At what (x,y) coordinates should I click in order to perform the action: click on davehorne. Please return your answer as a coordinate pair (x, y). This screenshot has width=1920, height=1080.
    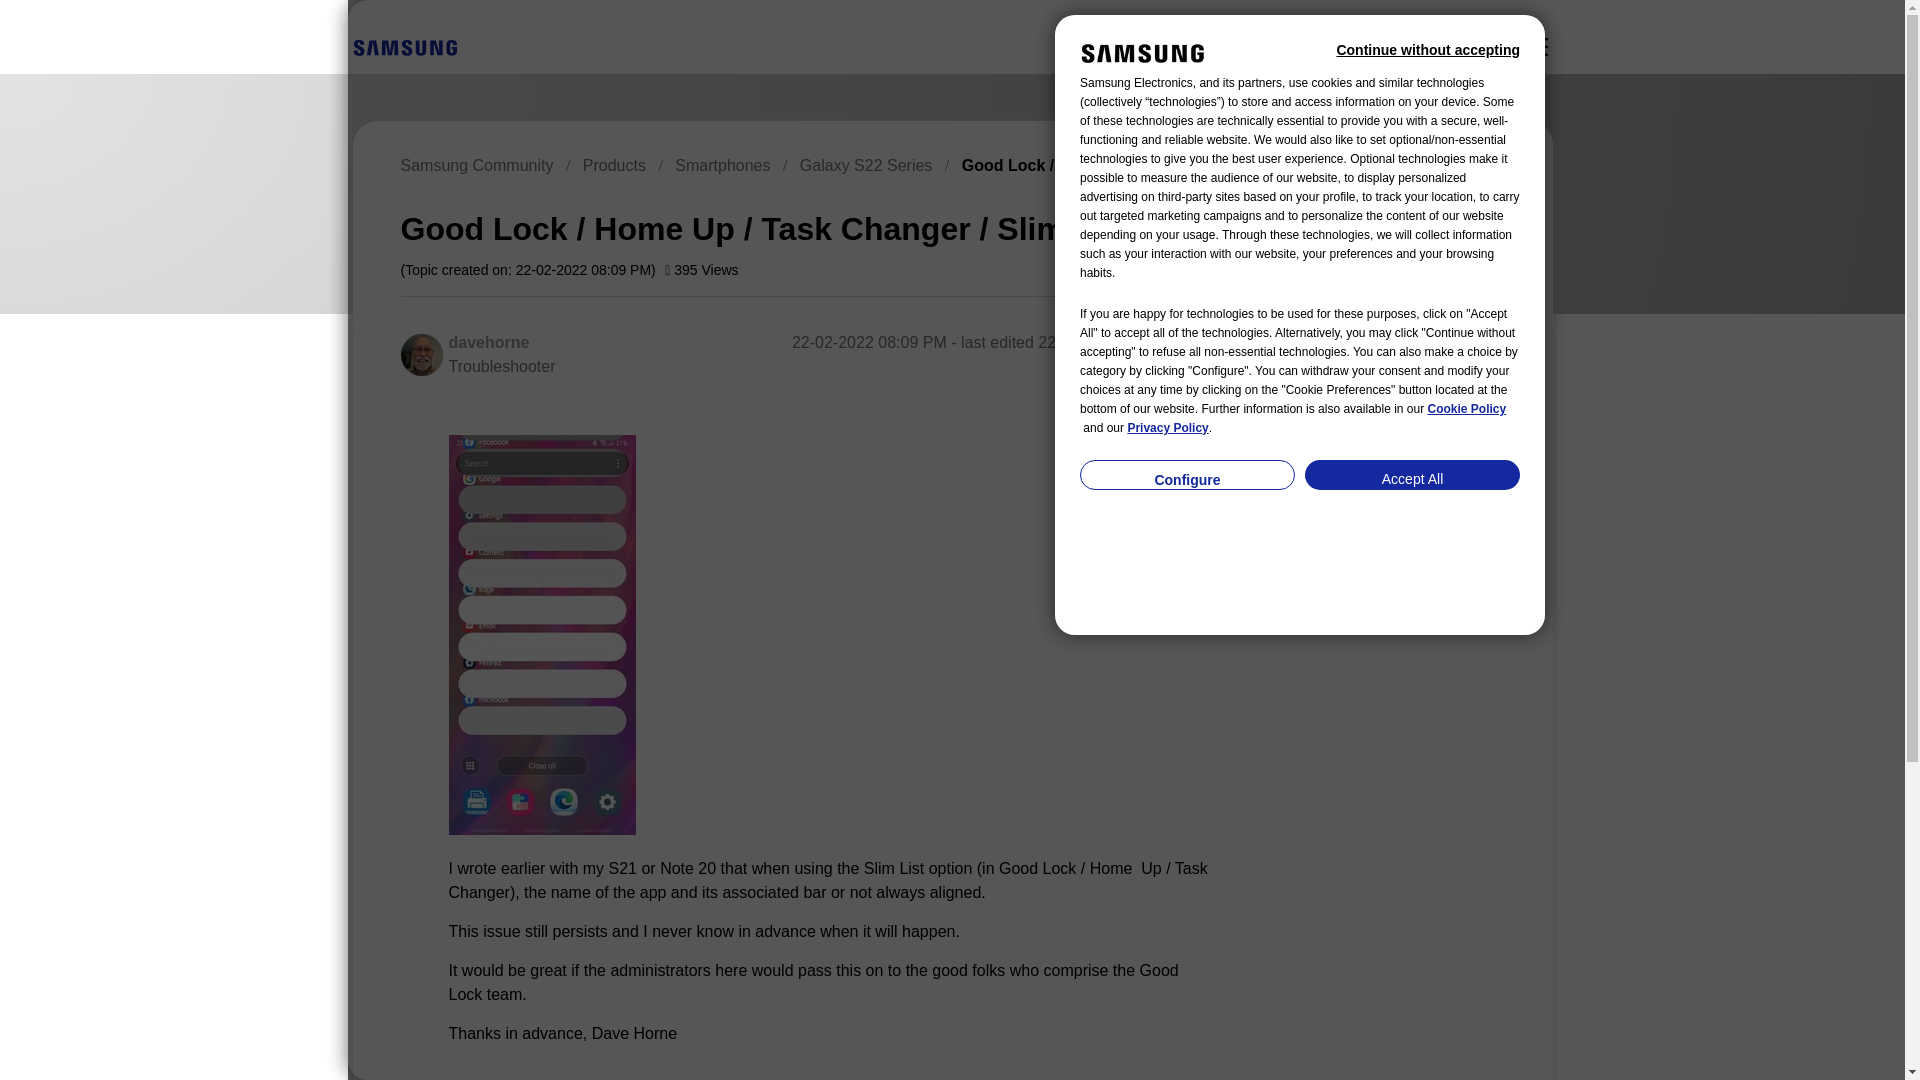
    Looking at the image, I should click on (420, 354).